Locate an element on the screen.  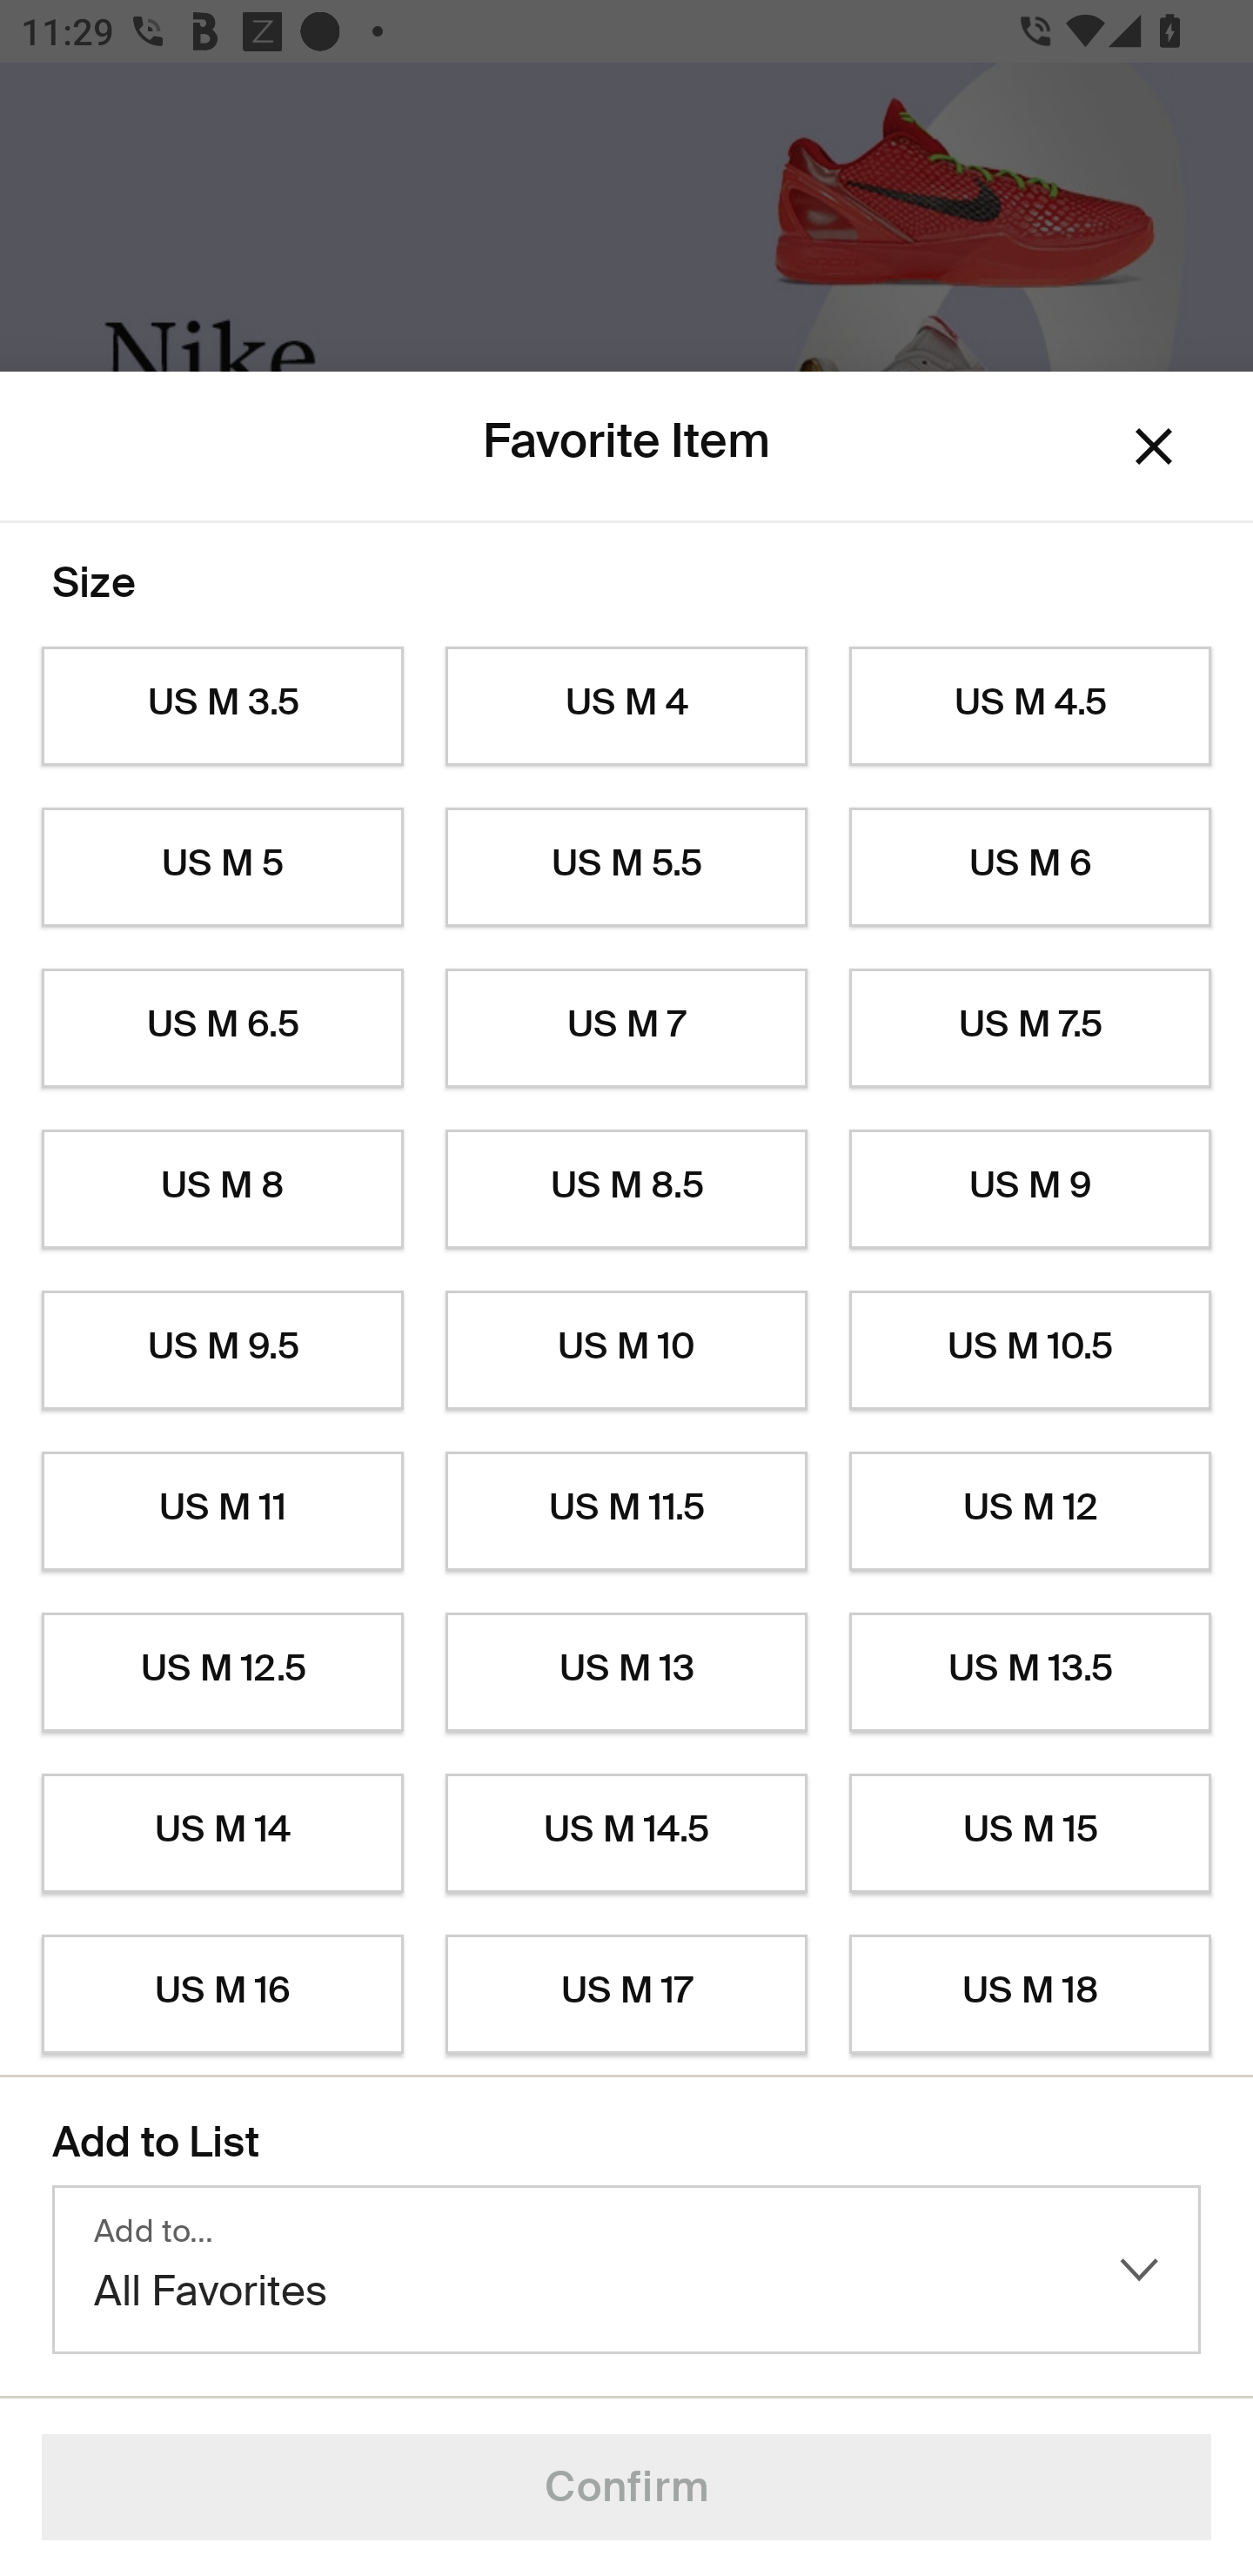
US M 14 is located at coordinates (222, 1834).